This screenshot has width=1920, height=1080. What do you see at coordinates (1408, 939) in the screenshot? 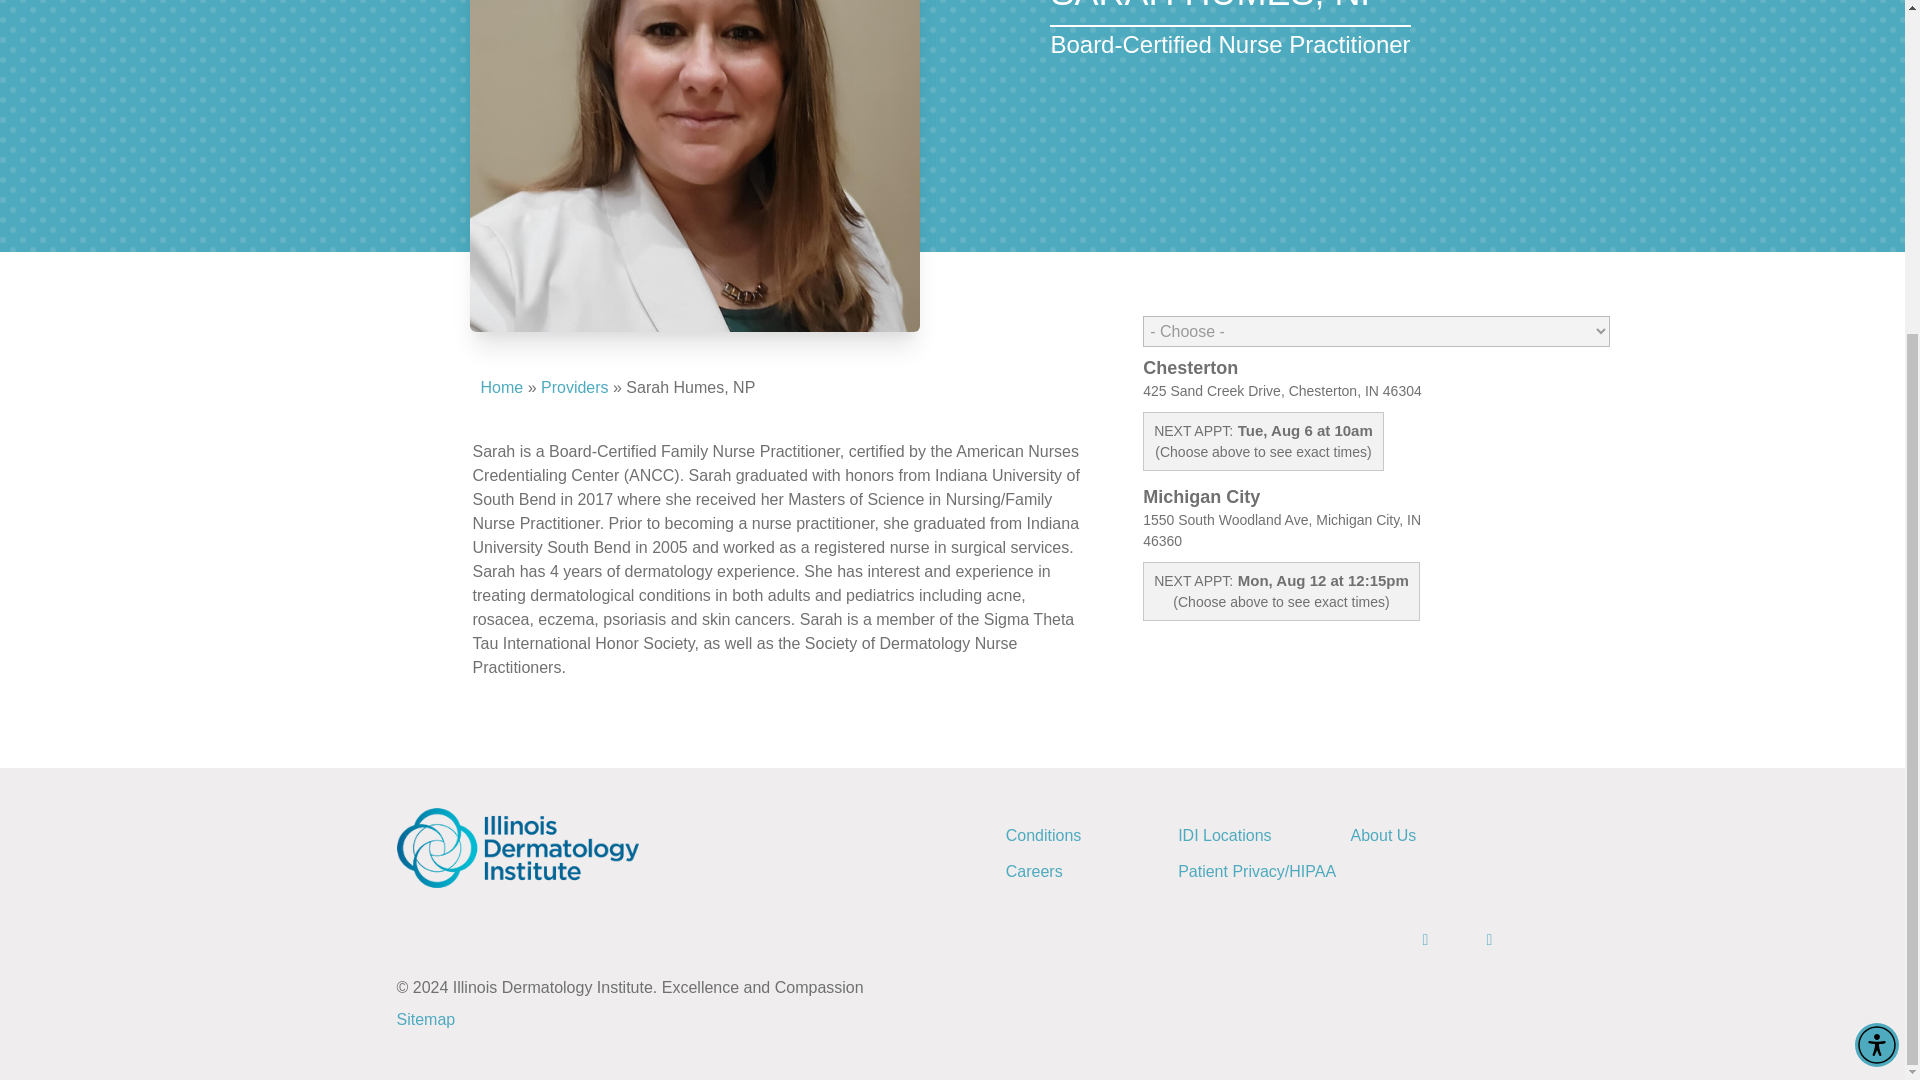
I see `Facebook` at bounding box center [1408, 939].